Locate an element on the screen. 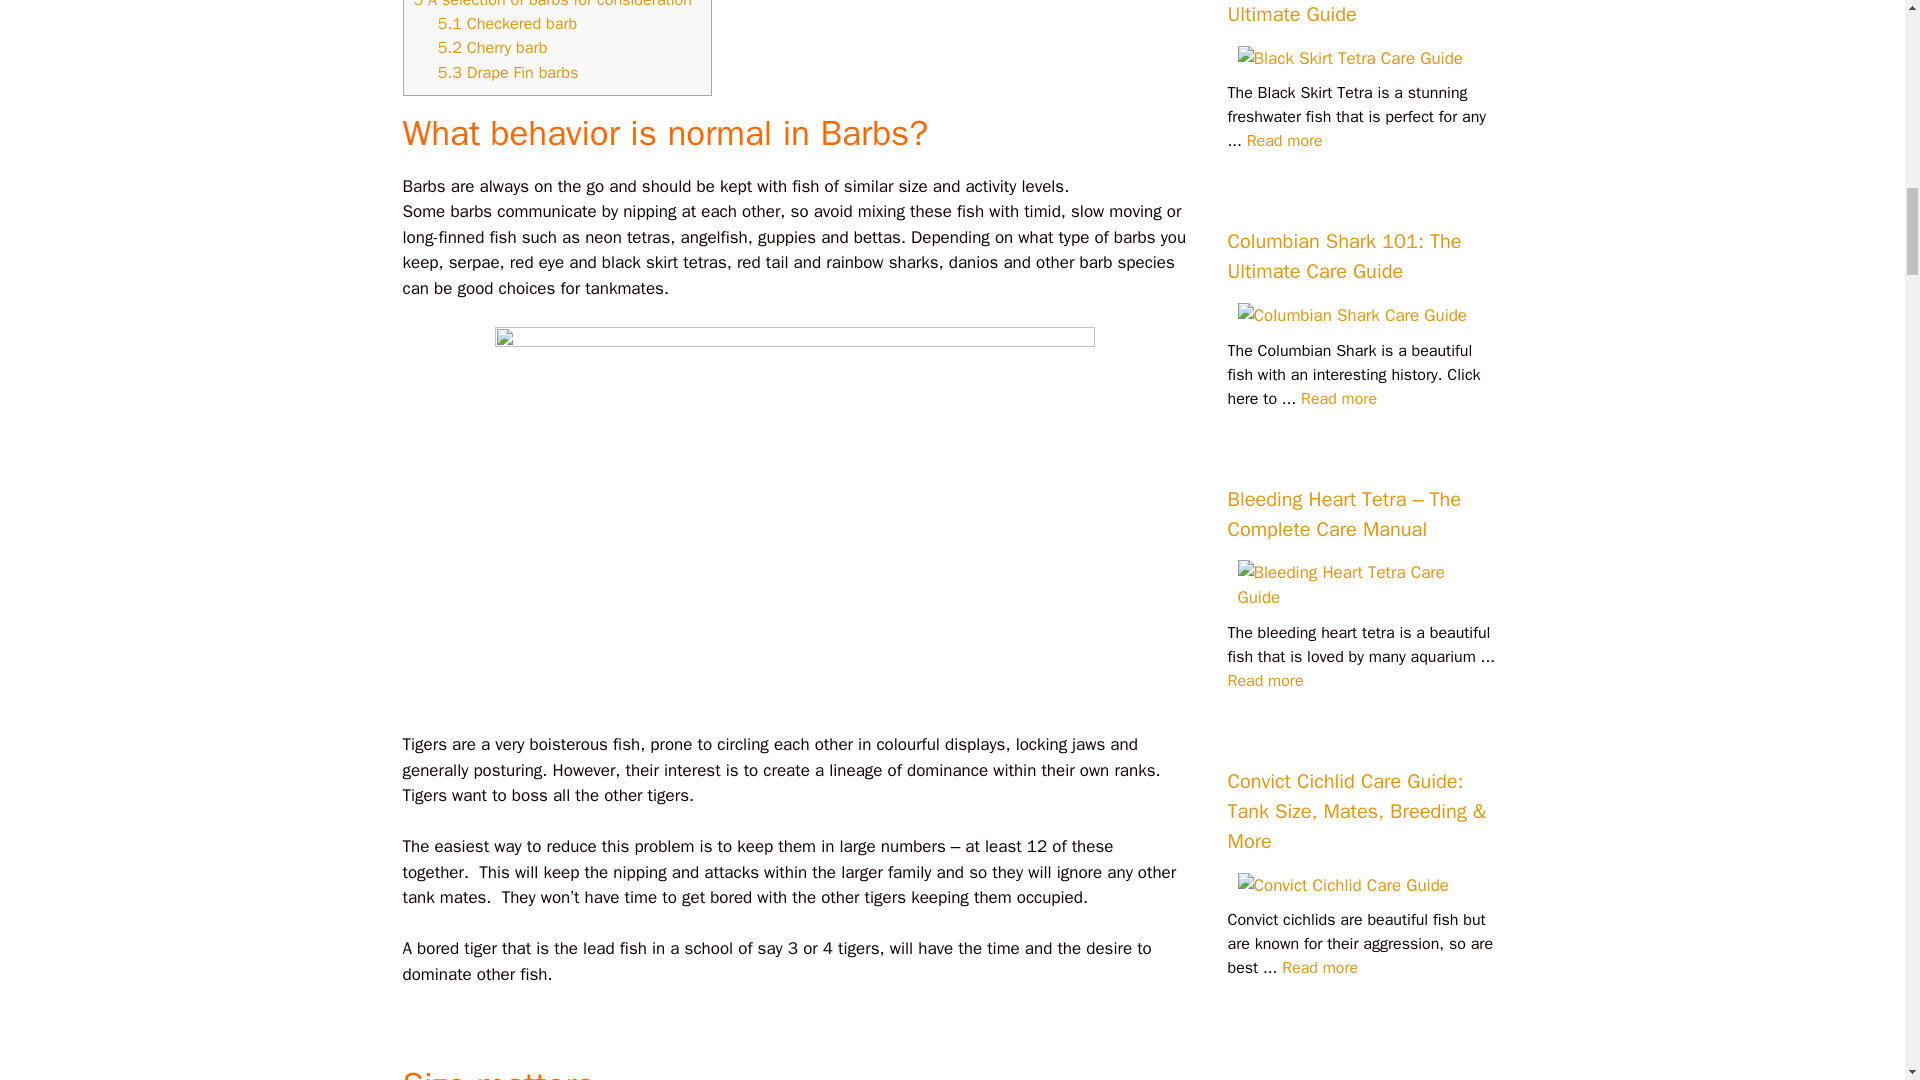 This screenshot has height=1080, width=1920. Columbian Shark 101: The Ultimate Care Guide is located at coordinates (1338, 398).